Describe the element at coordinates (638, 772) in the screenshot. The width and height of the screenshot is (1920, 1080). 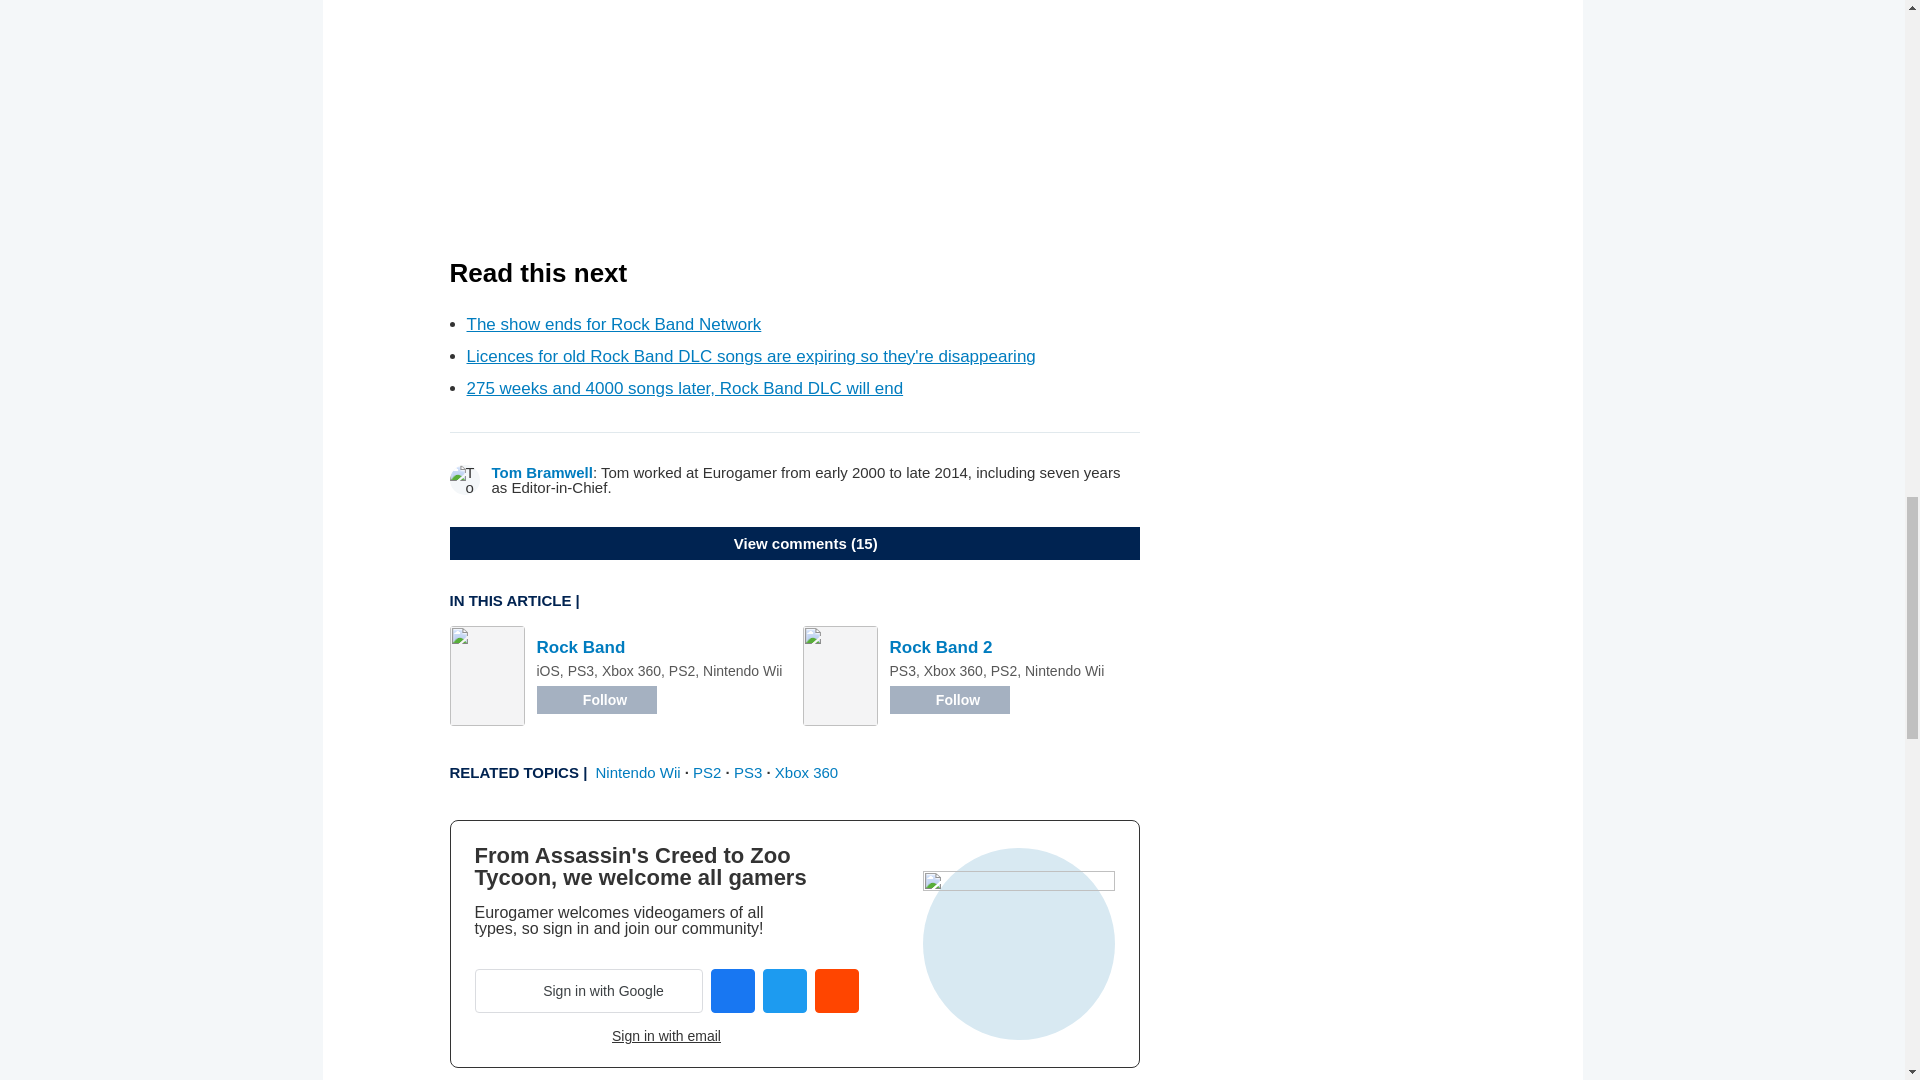
I see `Nintendo Wii` at that location.